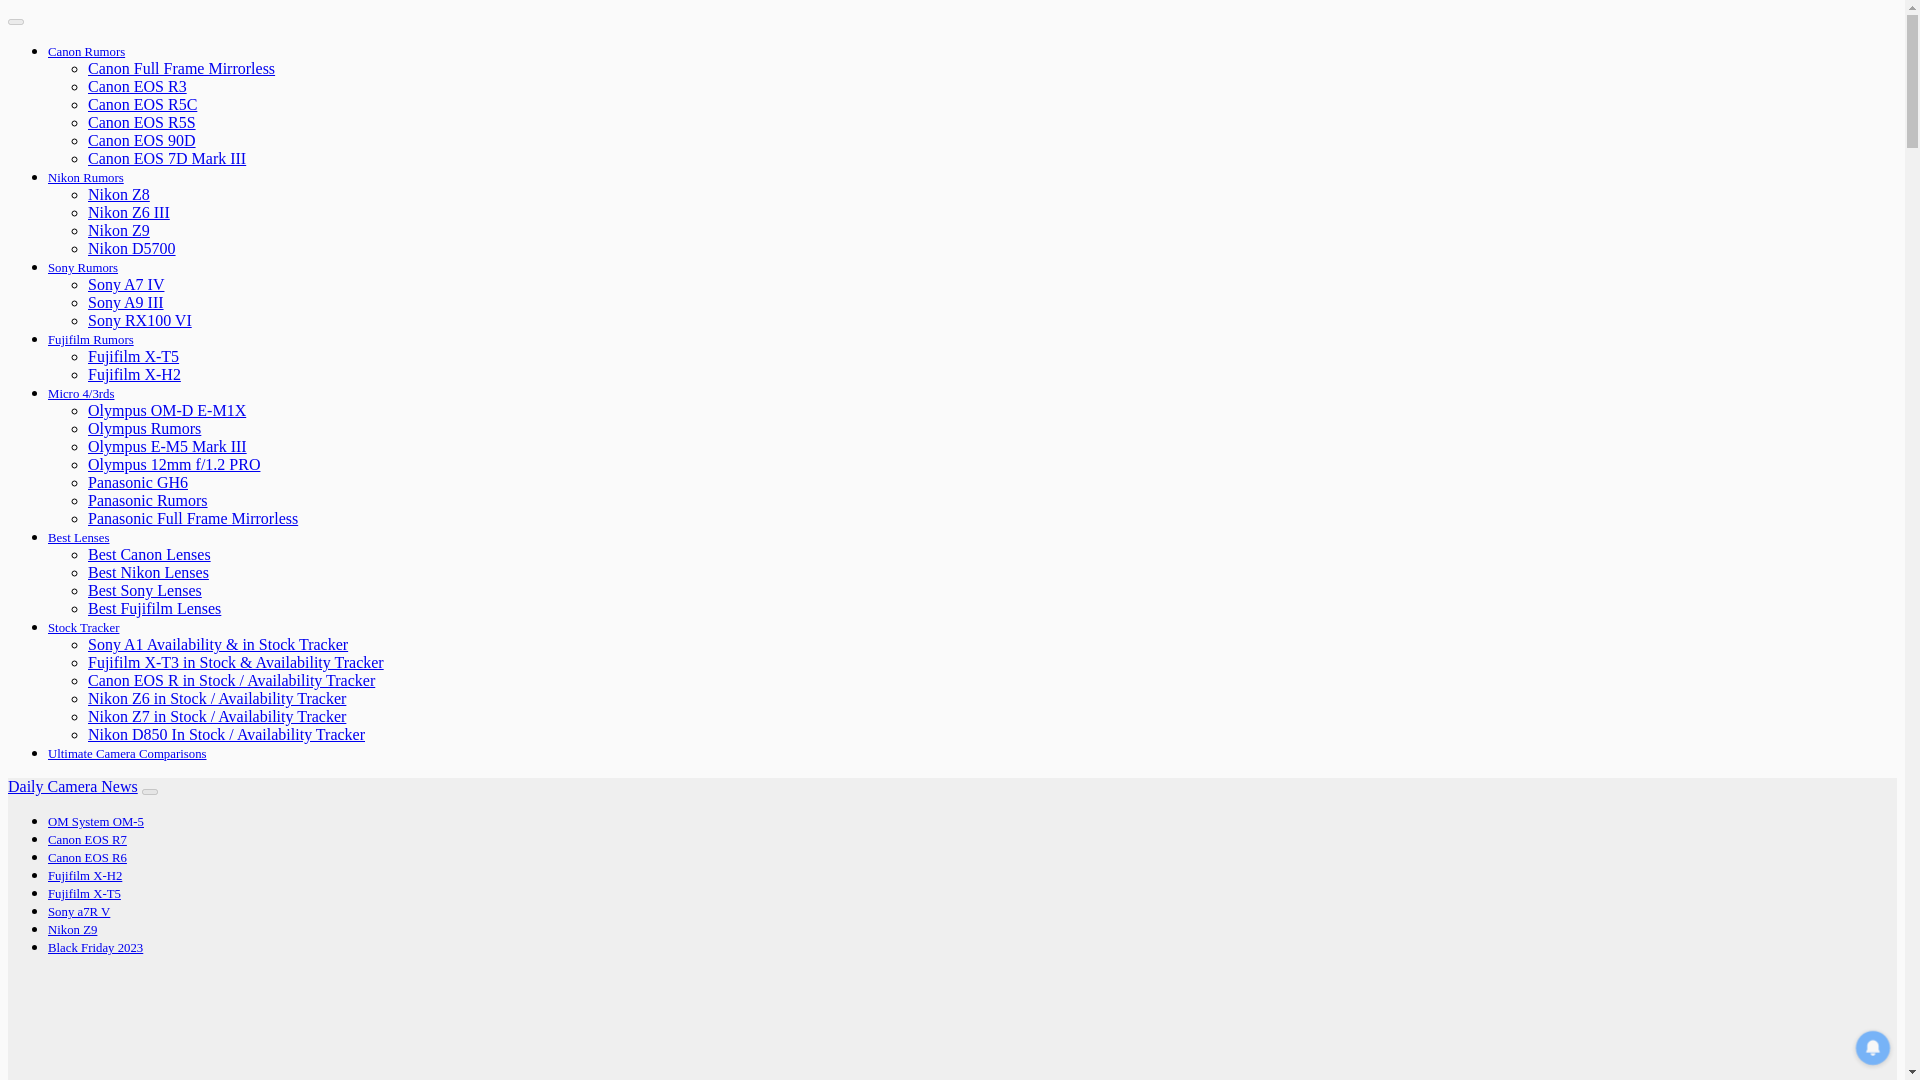  Describe the element at coordinates (142, 104) in the screenshot. I see `Canon EOS R5C` at that location.